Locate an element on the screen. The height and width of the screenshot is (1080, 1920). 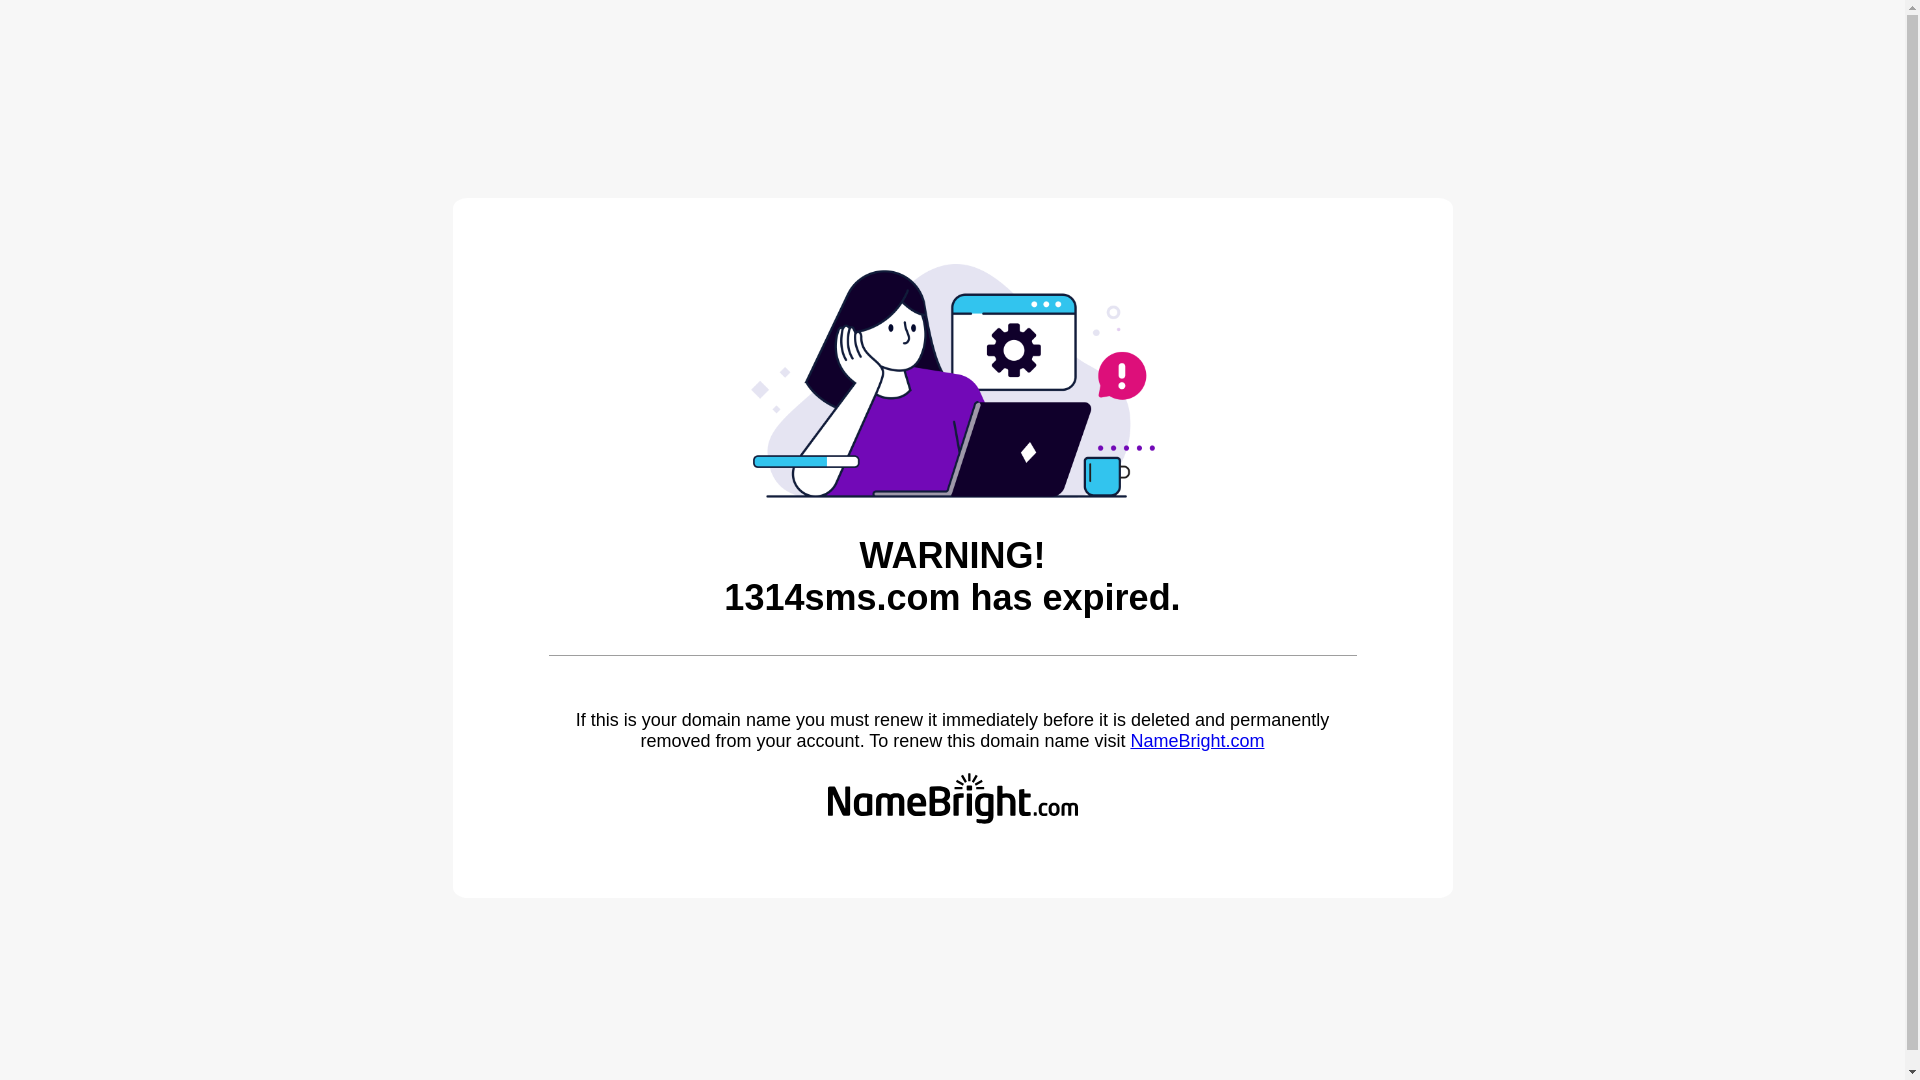
NameBright.com is located at coordinates (1197, 741).